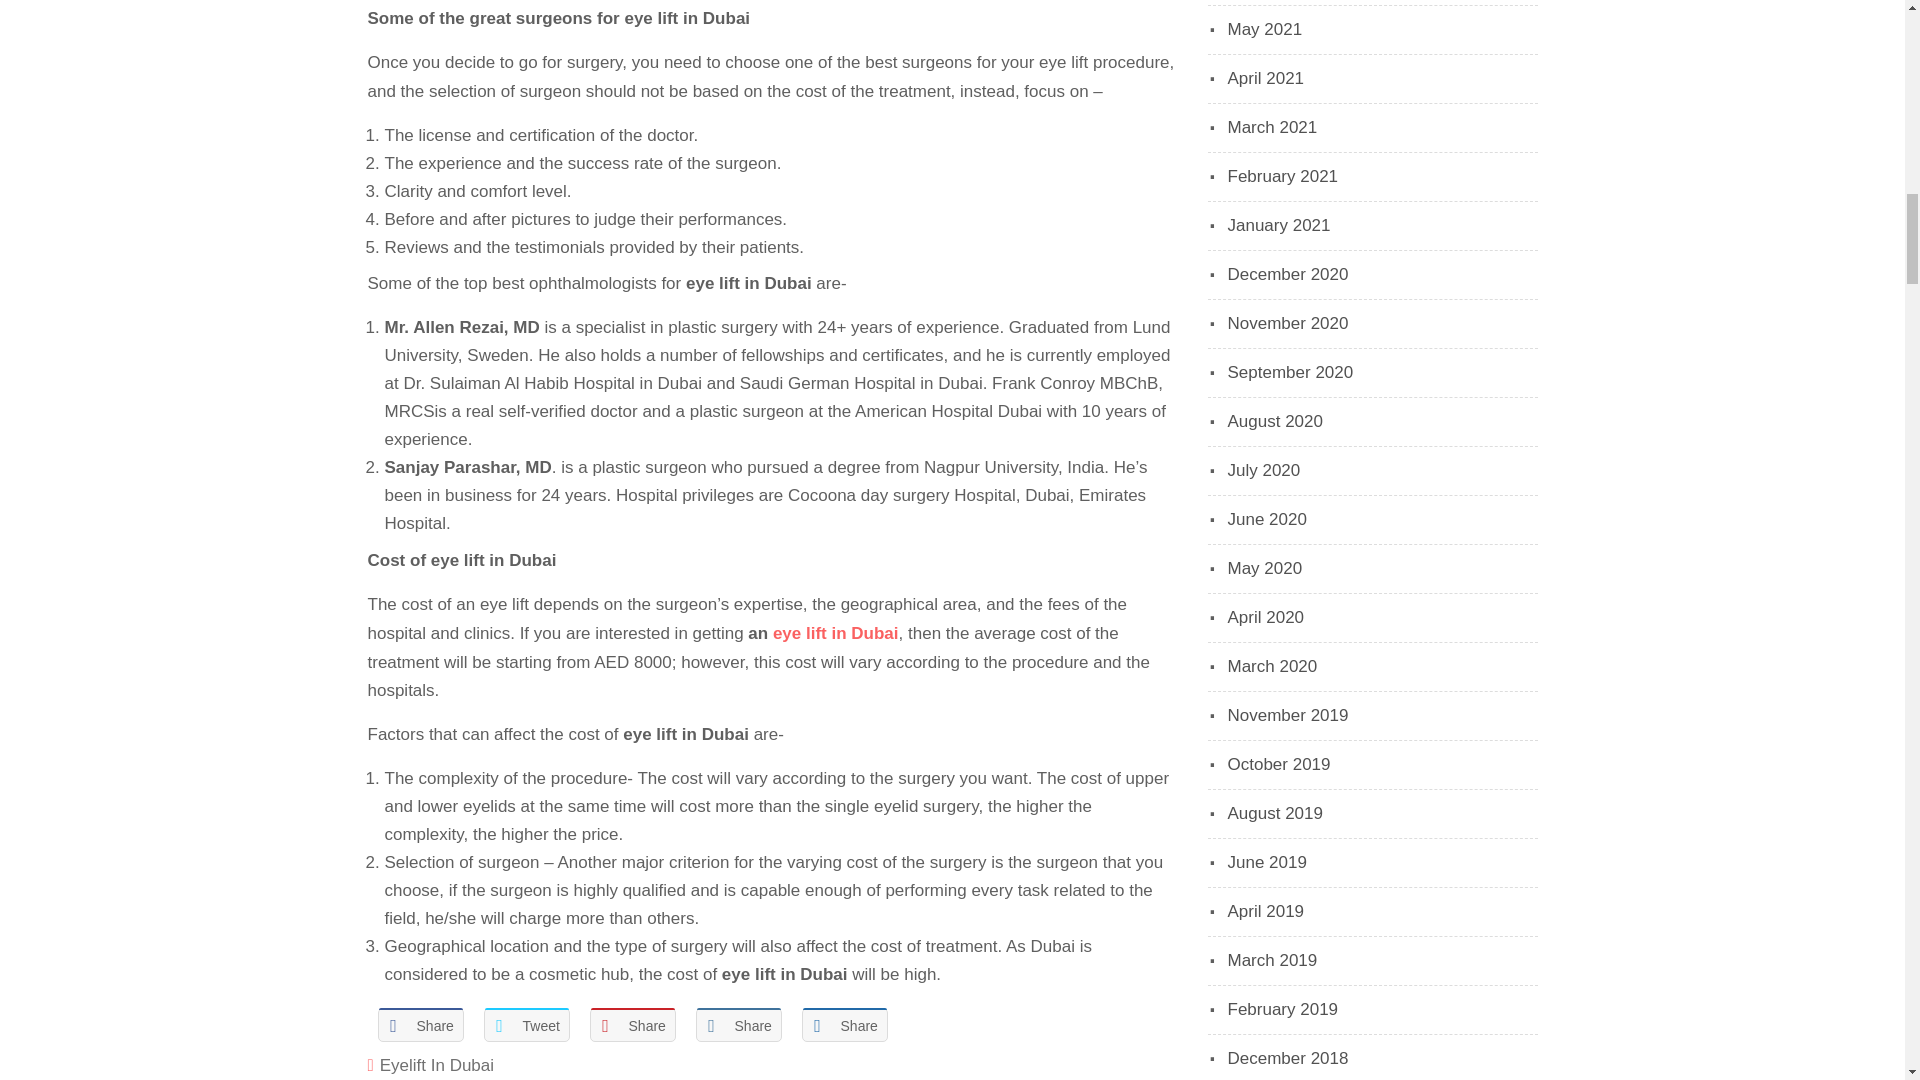 The image size is (1920, 1080). Describe the element at coordinates (526, 1025) in the screenshot. I see `Share on Twitter` at that location.